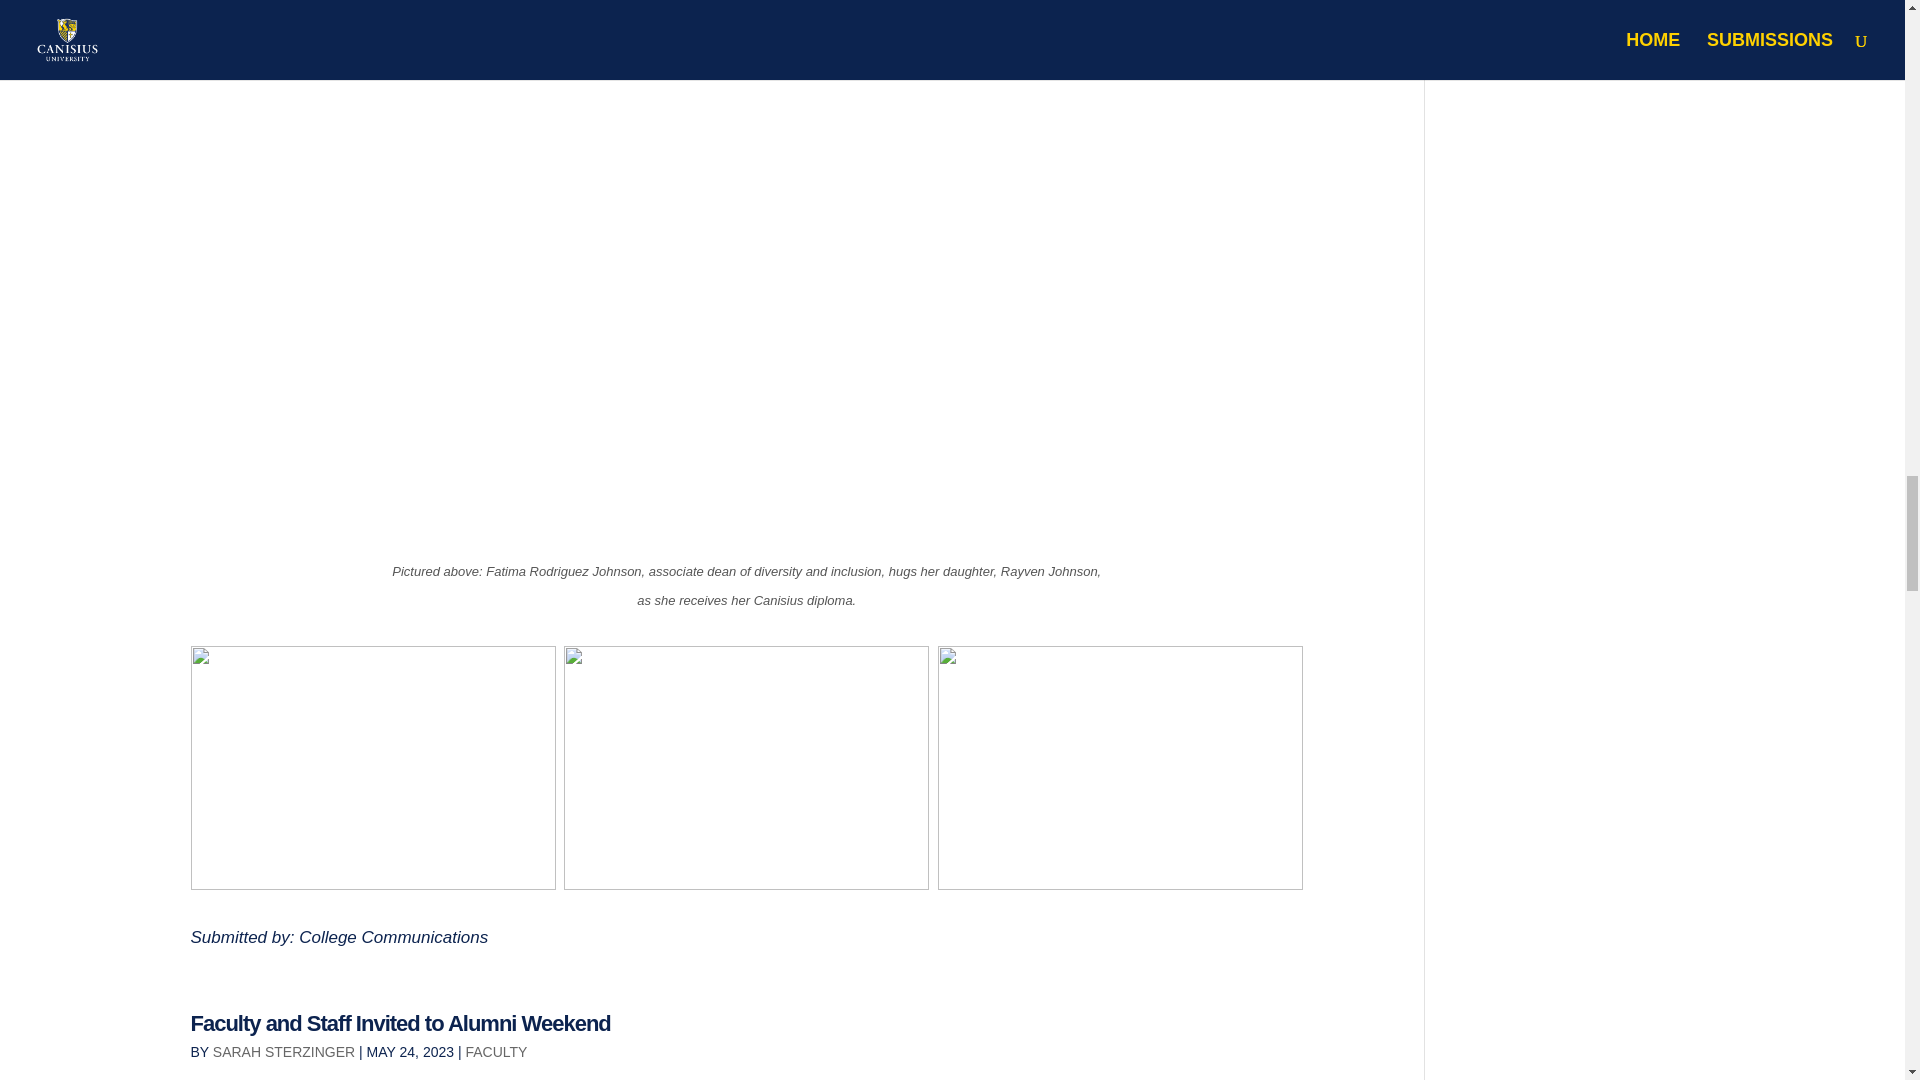 Image resolution: width=1920 pixels, height=1080 pixels. I want to click on Posts by Sarah Sterzinger, so click(284, 1052).